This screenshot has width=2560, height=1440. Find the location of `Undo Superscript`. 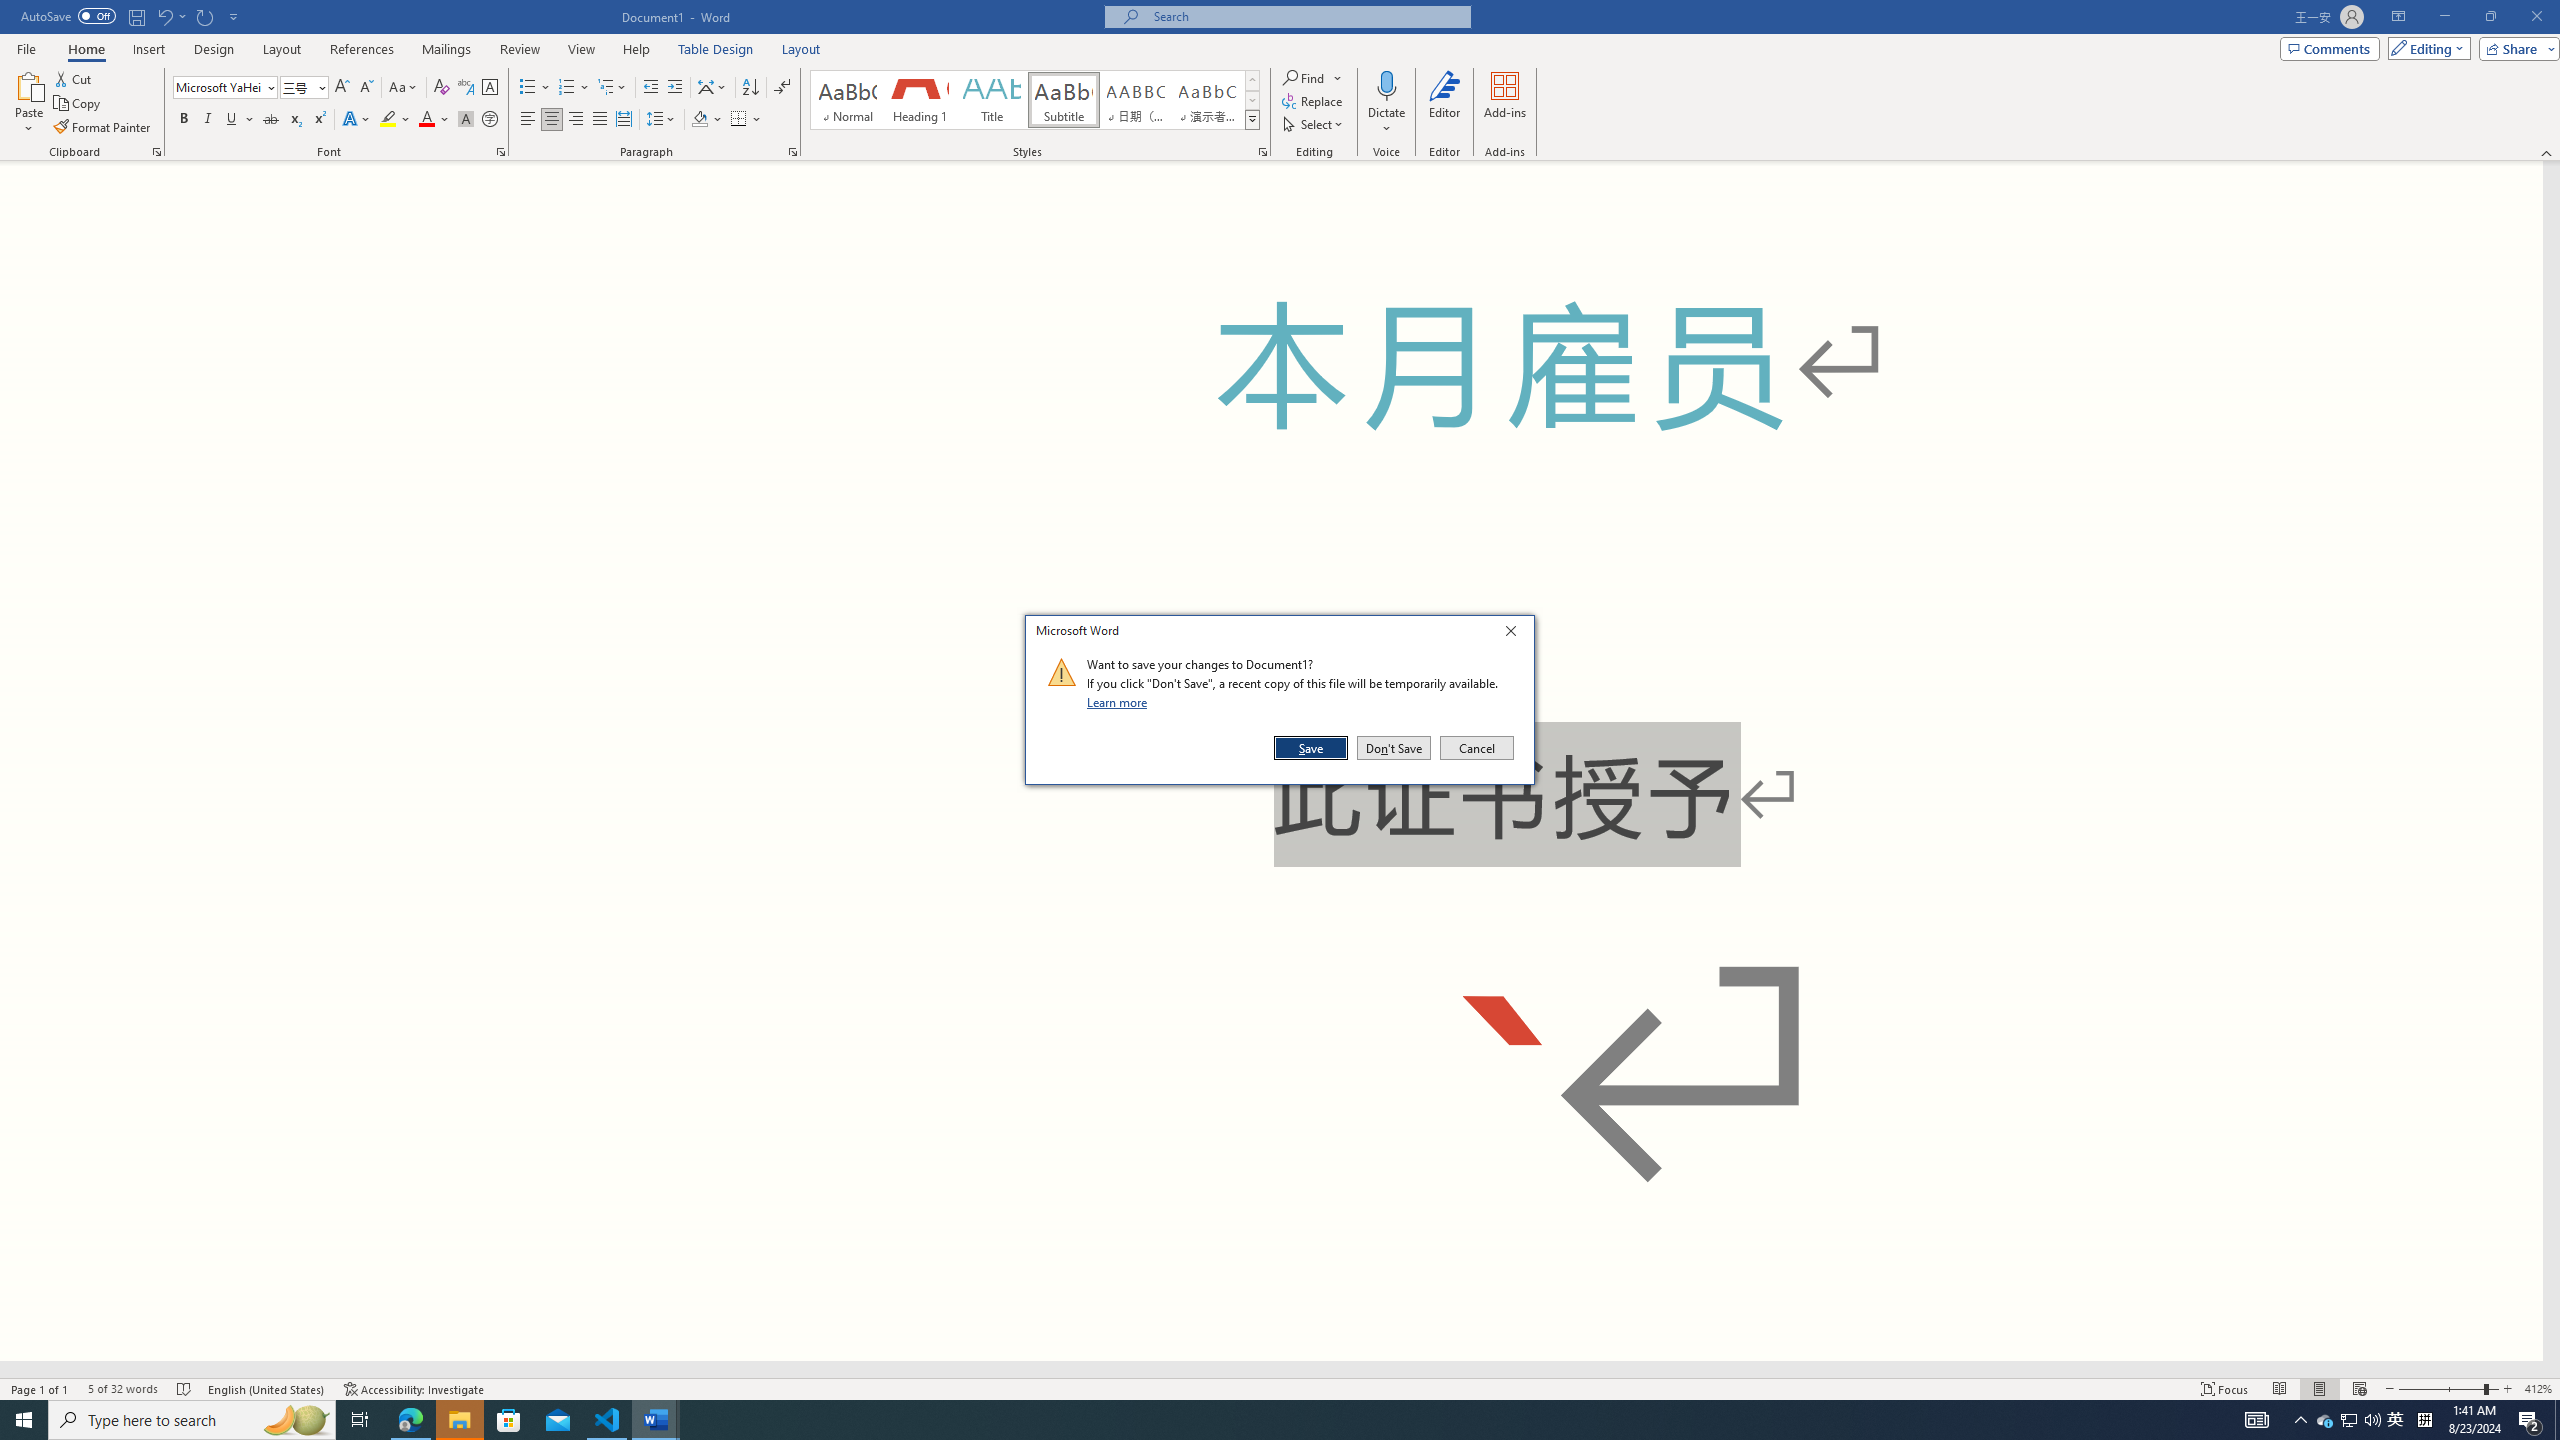

Undo Superscript is located at coordinates (164, 16).